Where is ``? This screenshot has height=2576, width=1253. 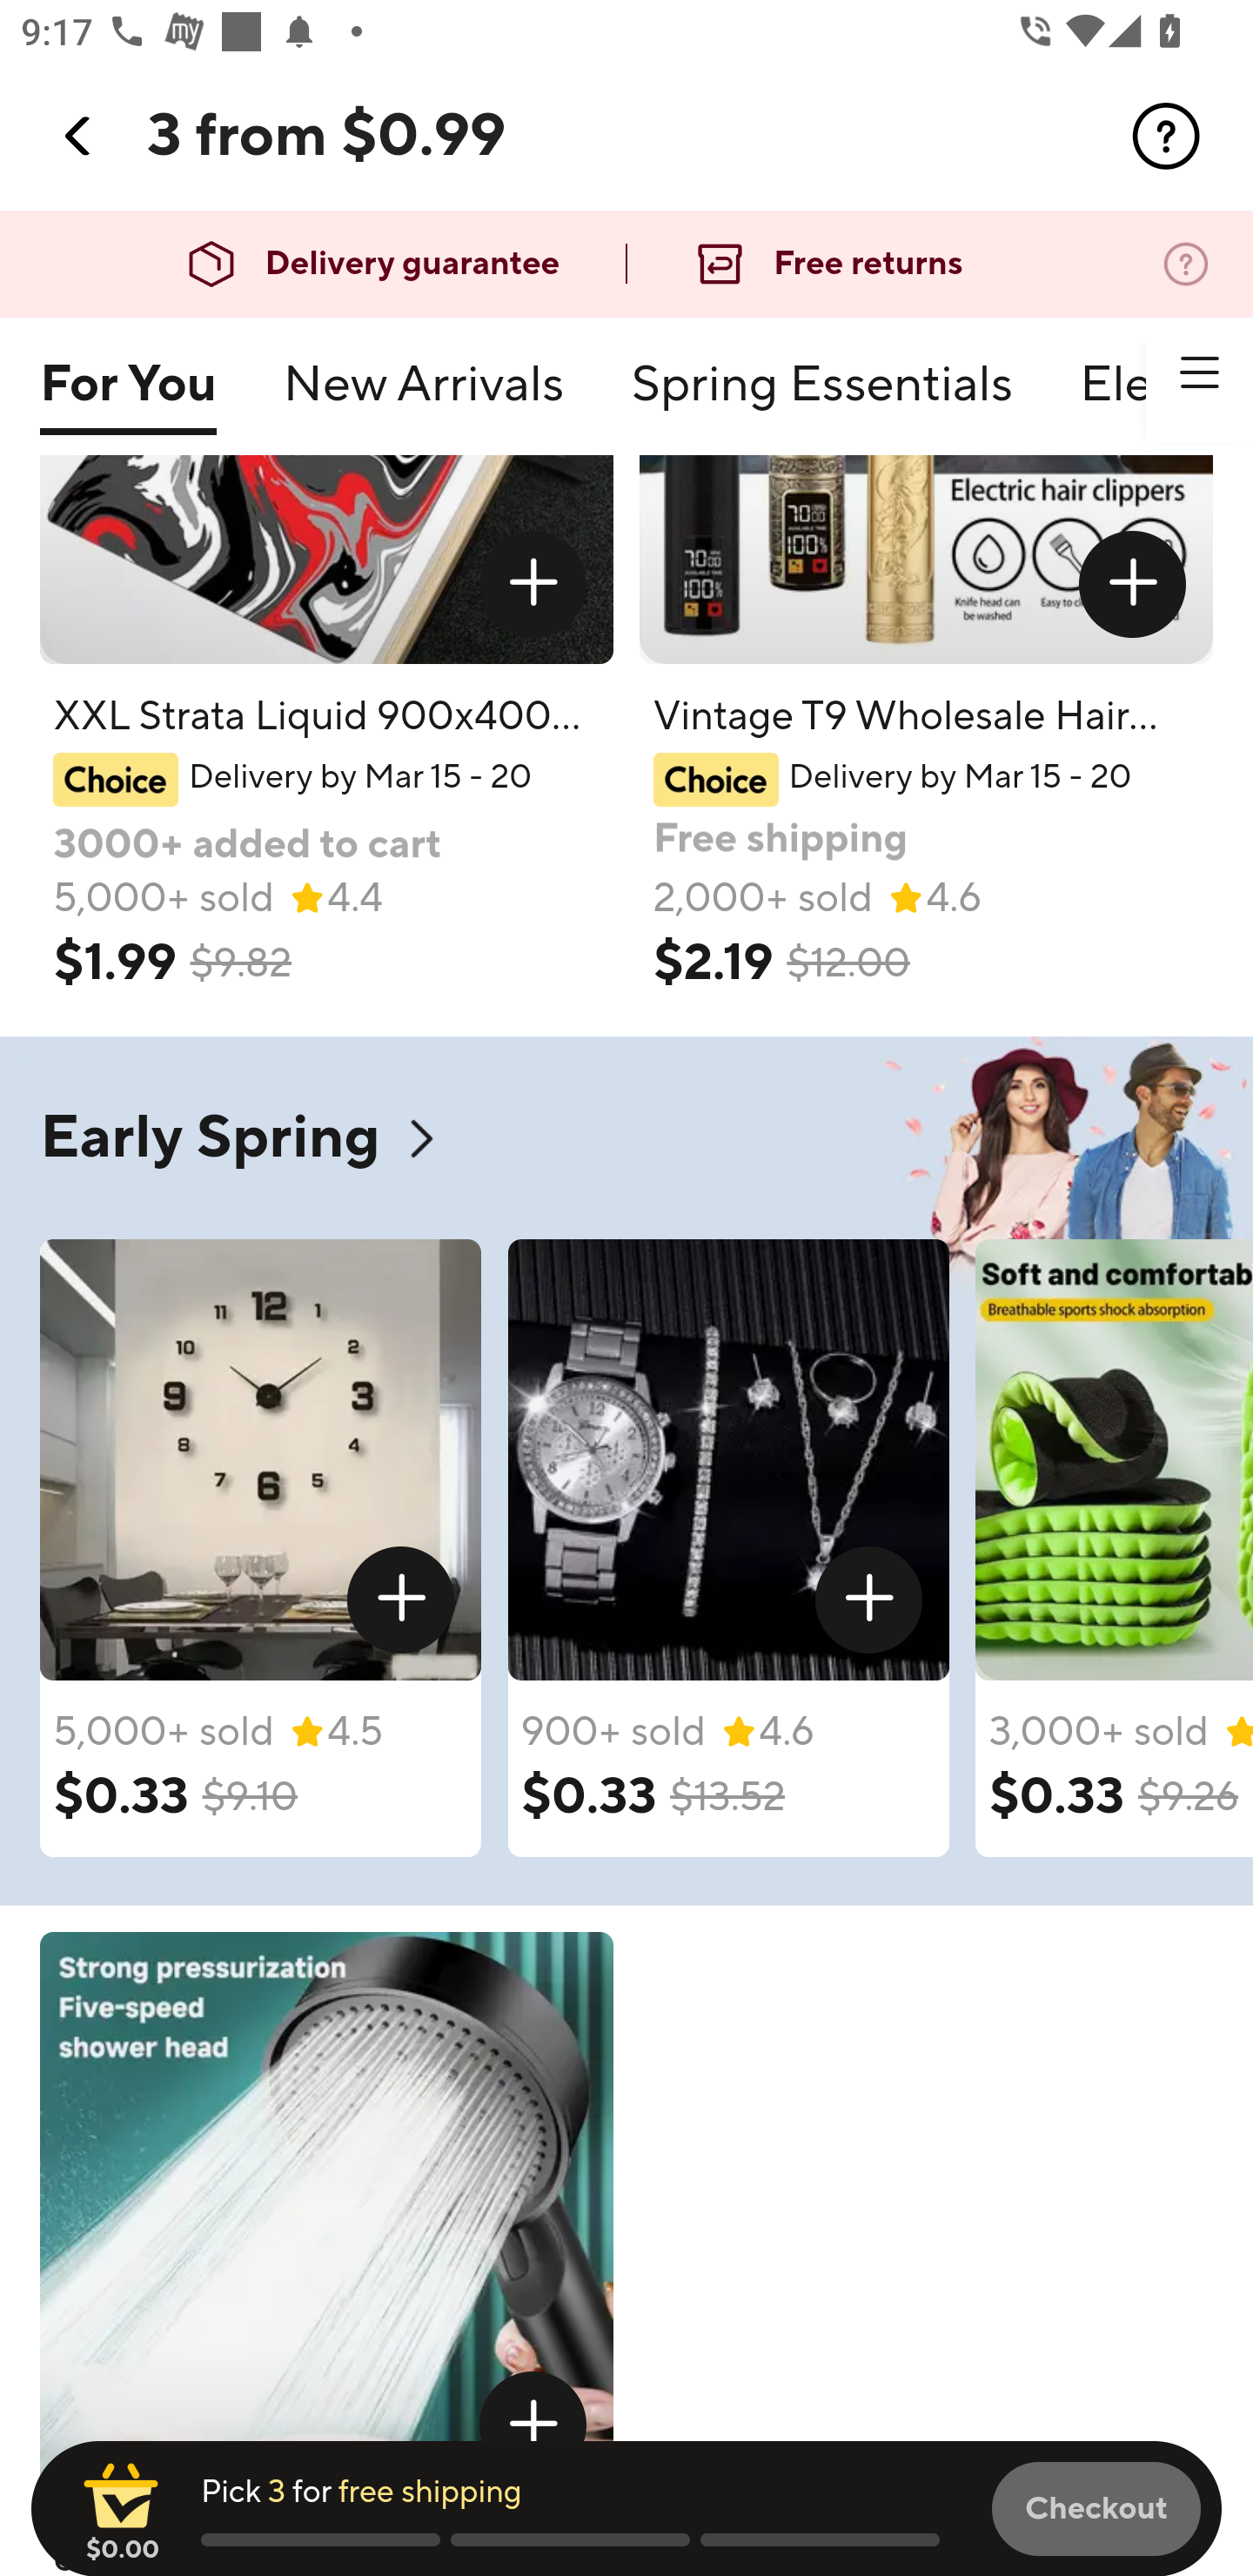
 is located at coordinates (1199, 372).